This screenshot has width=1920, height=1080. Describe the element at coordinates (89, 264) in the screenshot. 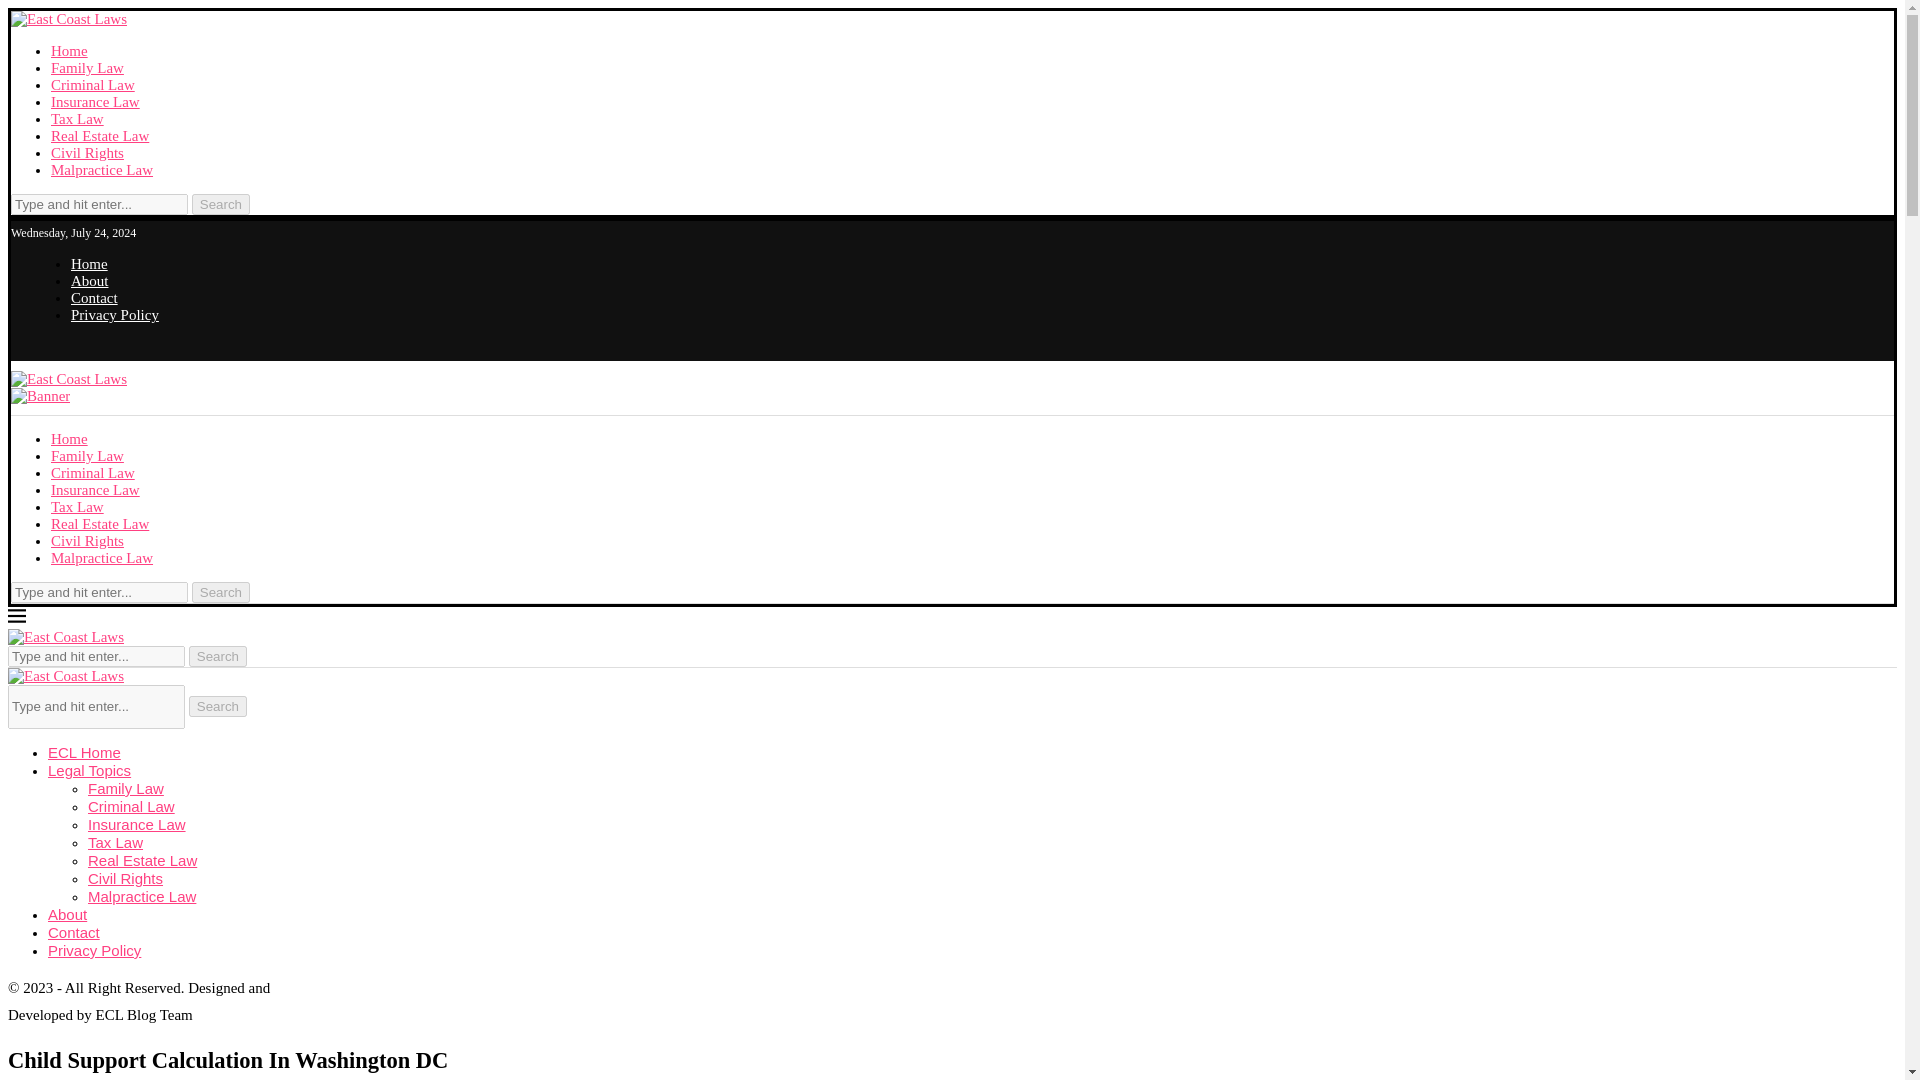

I see `Home` at that location.